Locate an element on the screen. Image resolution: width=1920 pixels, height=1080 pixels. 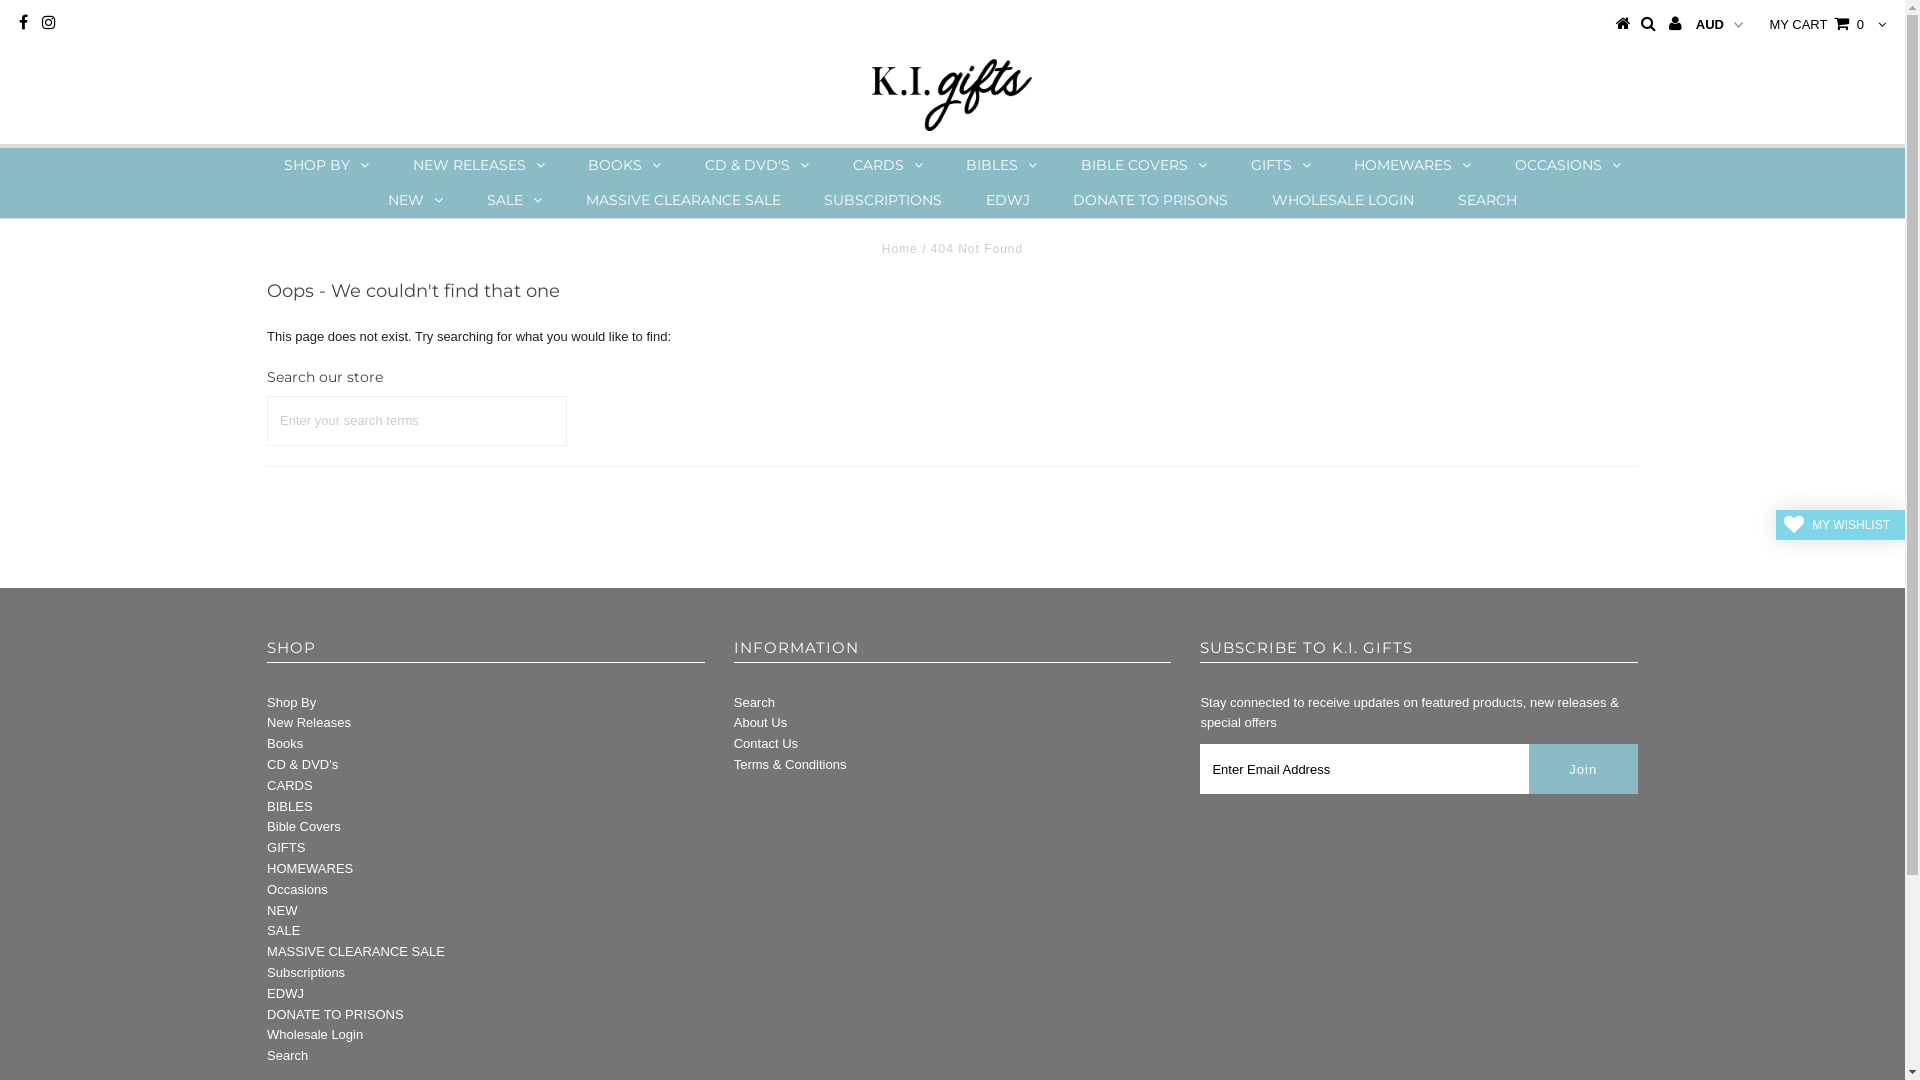
Home is located at coordinates (900, 249).